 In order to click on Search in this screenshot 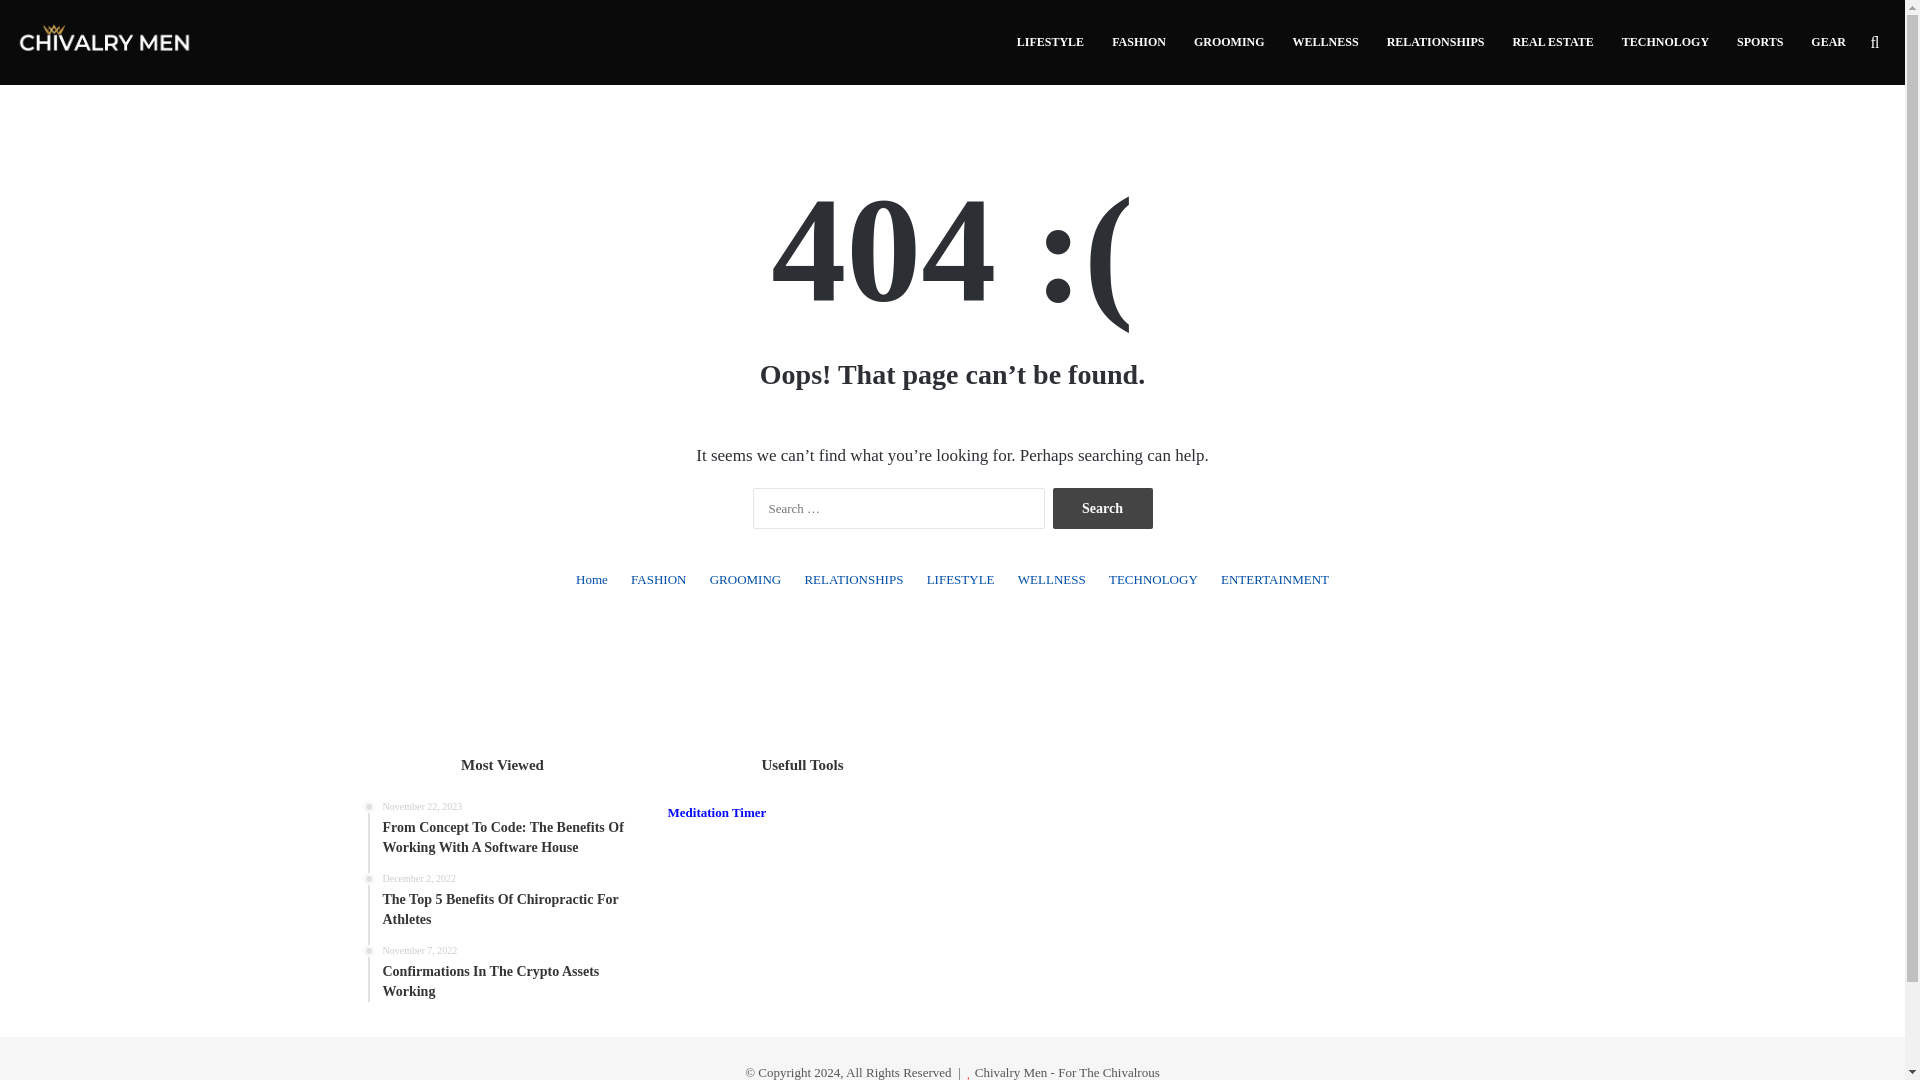, I will do `click(1102, 508)`.